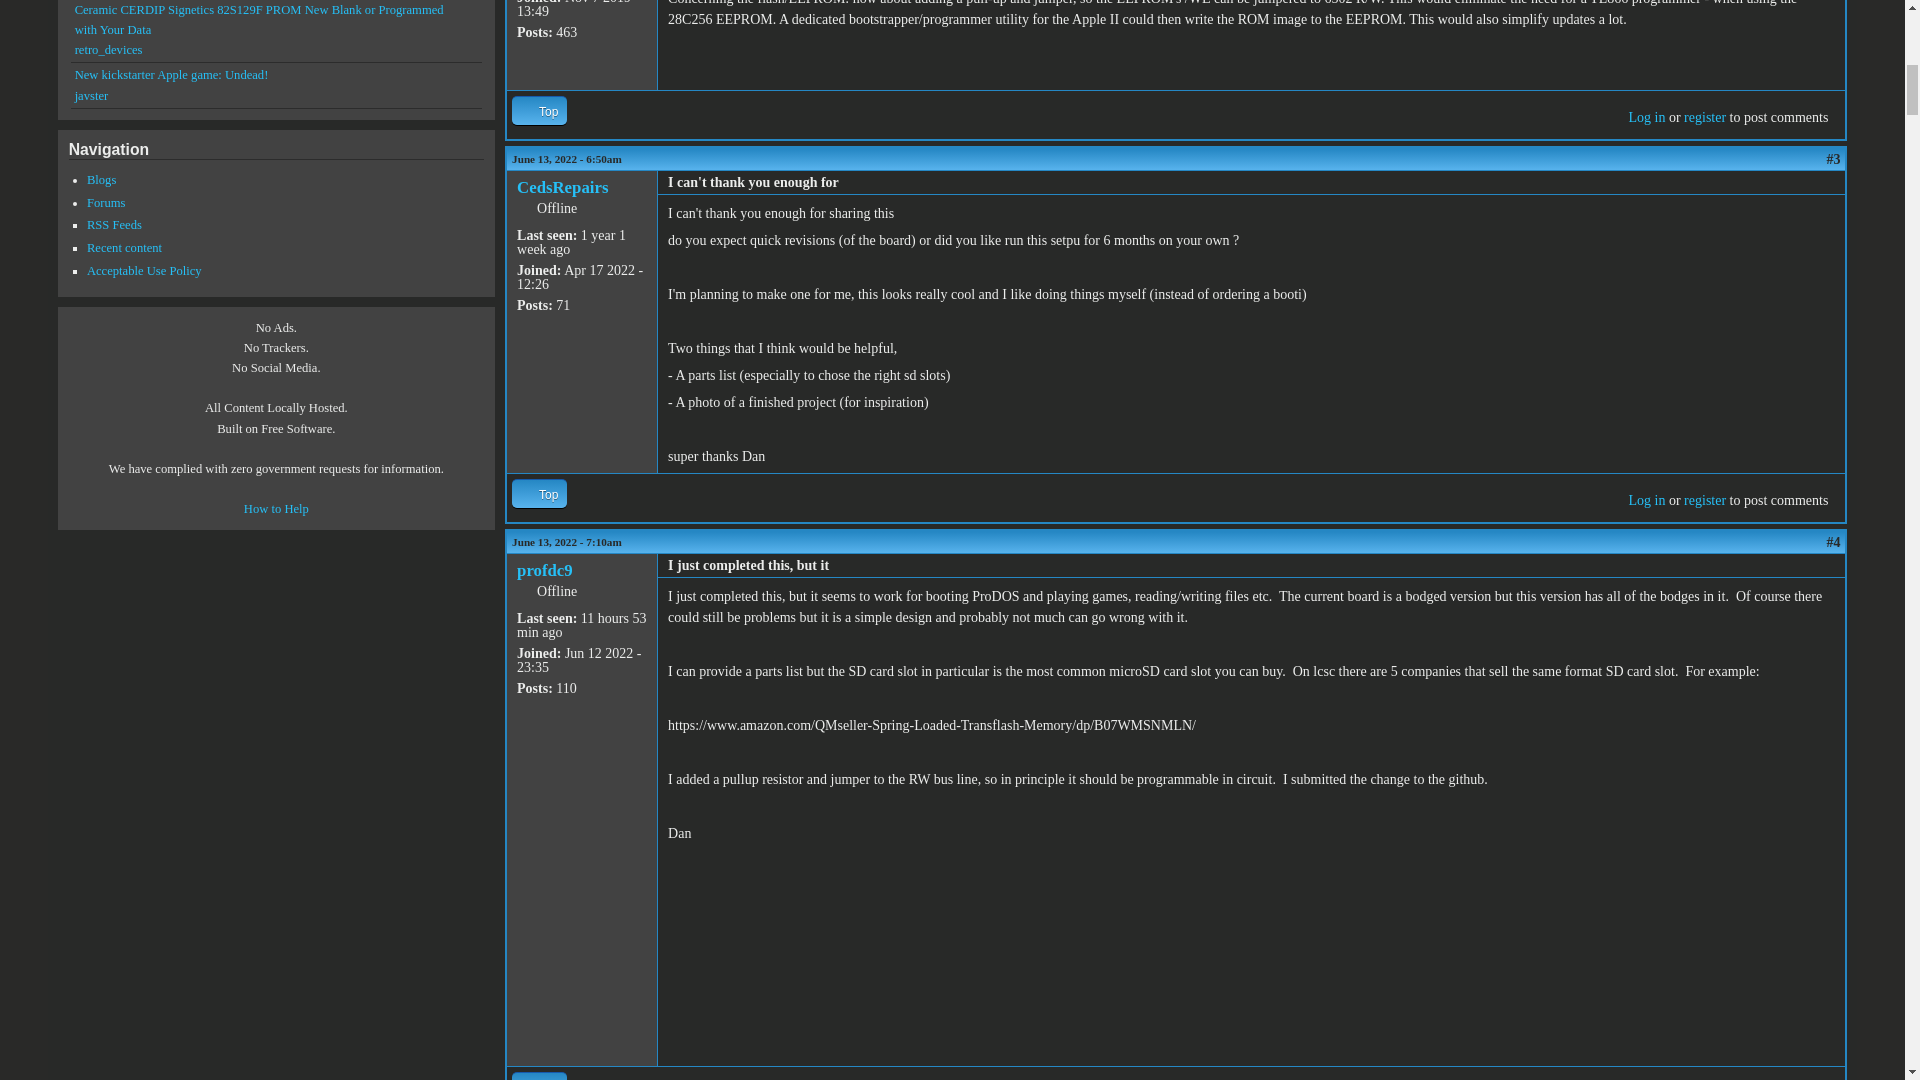 The width and height of the screenshot is (1920, 1080). Describe the element at coordinates (562, 187) in the screenshot. I see `View user profile.` at that location.